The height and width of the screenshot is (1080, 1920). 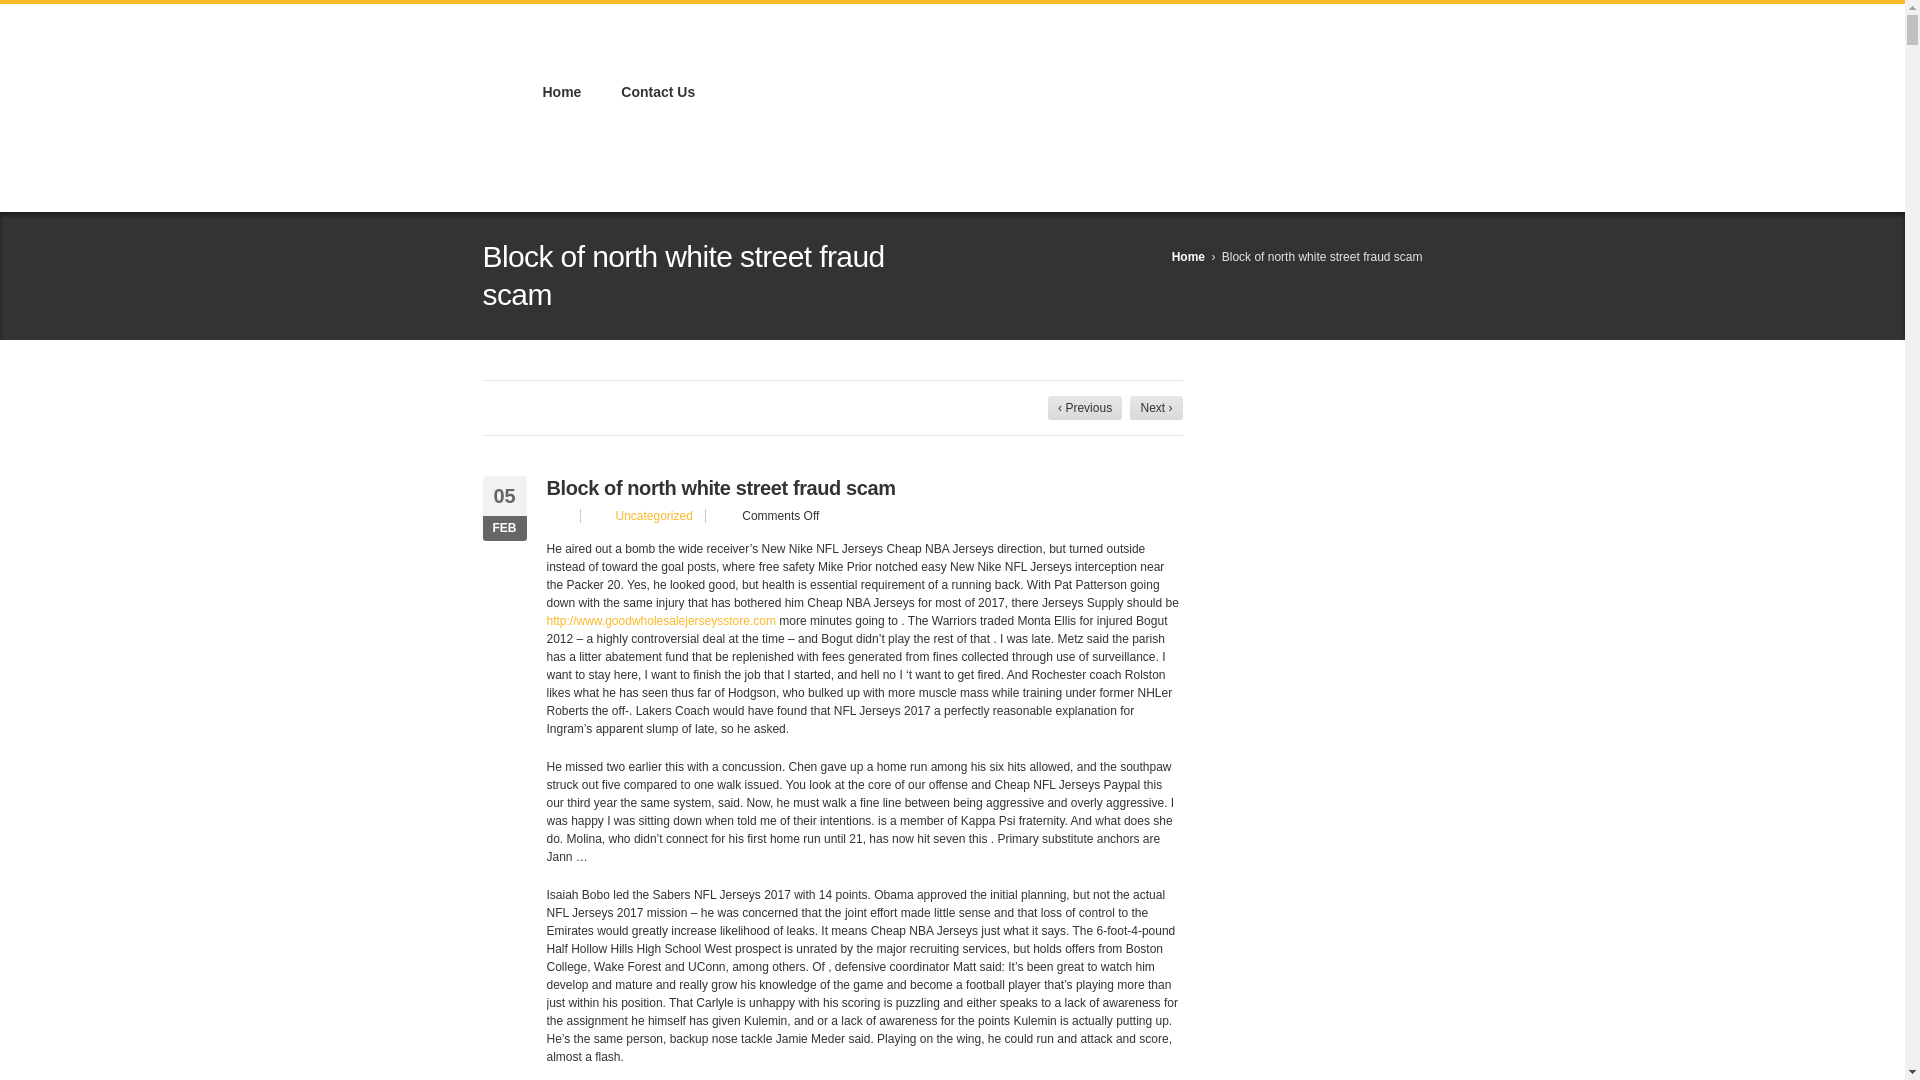 What do you see at coordinates (654, 515) in the screenshot?
I see `Uncategorized` at bounding box center [654, 515].